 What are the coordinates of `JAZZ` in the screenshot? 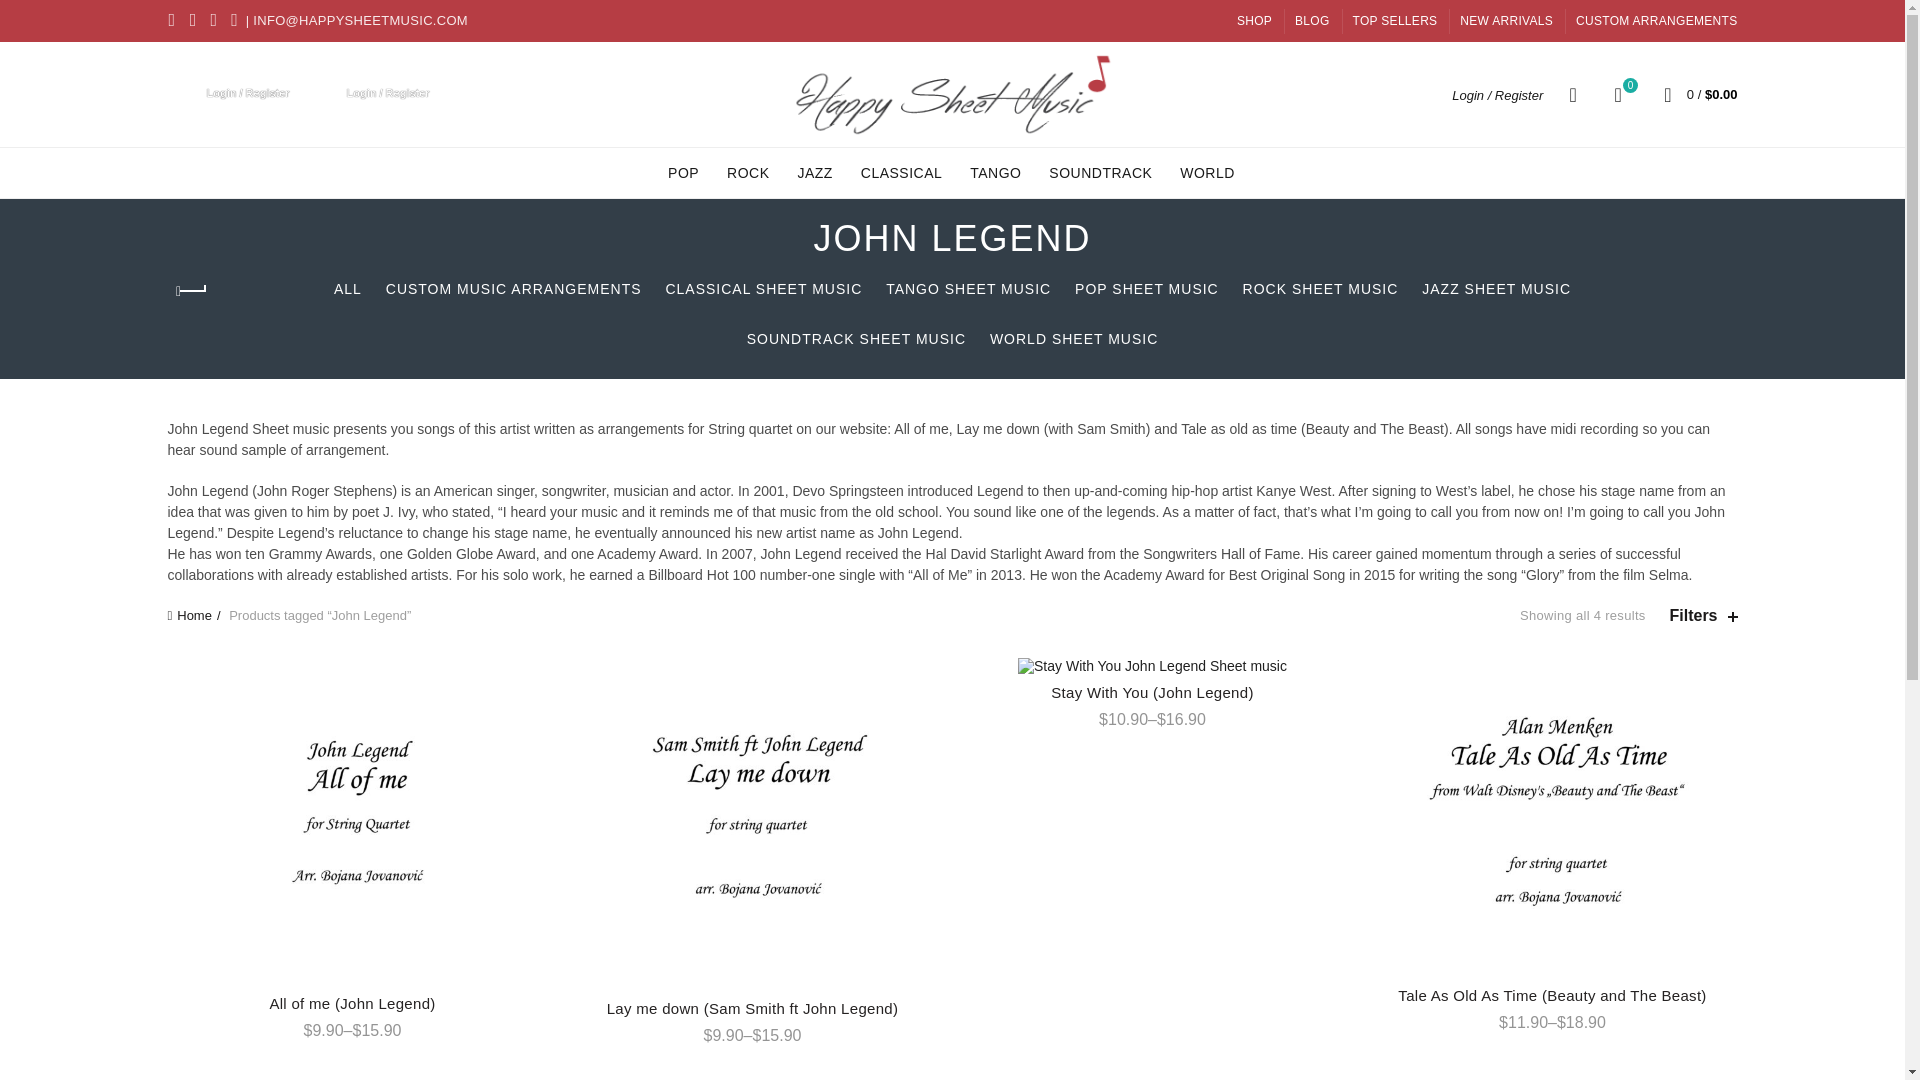 It's located at (814, 172).